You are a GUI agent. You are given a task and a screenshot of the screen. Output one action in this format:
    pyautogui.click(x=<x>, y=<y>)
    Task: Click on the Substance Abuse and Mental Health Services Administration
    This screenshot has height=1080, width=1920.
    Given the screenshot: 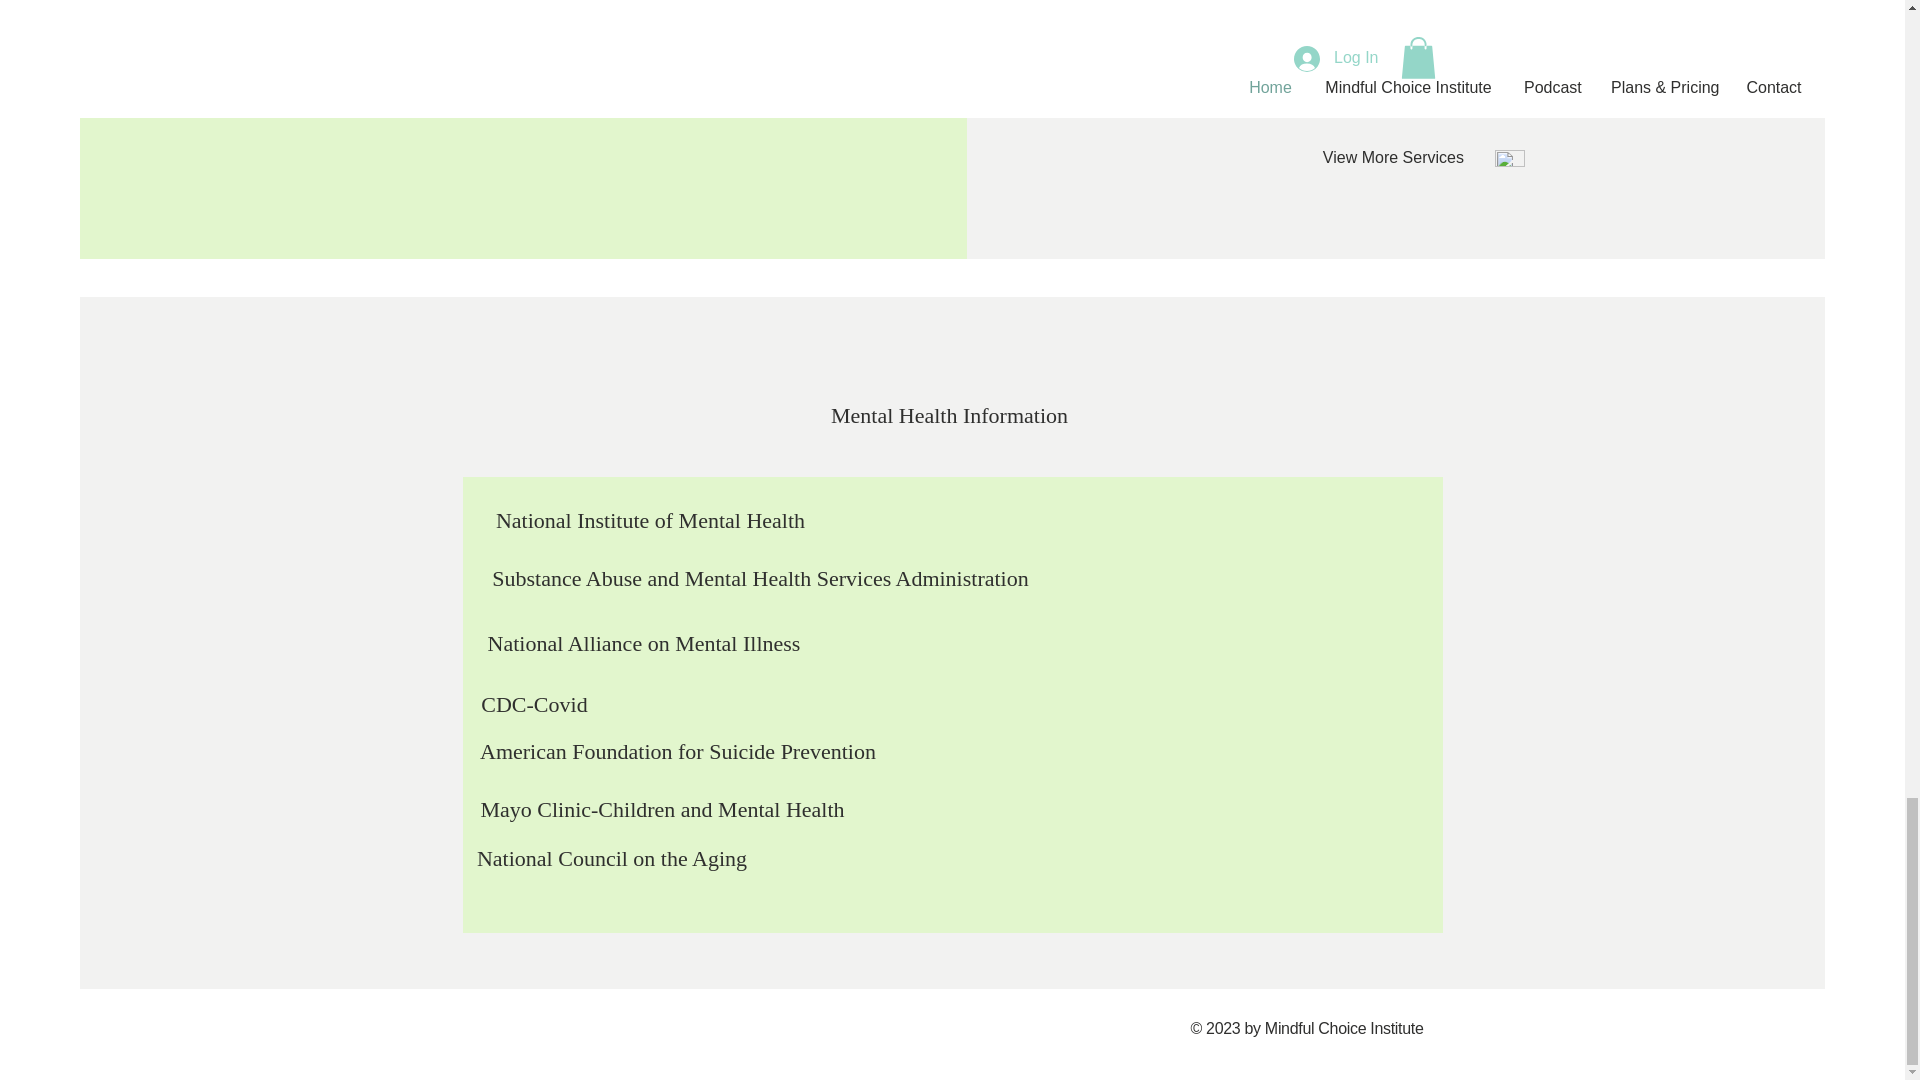 What is the action you would take?
    pyautogui.click(x=760, y=579)
    